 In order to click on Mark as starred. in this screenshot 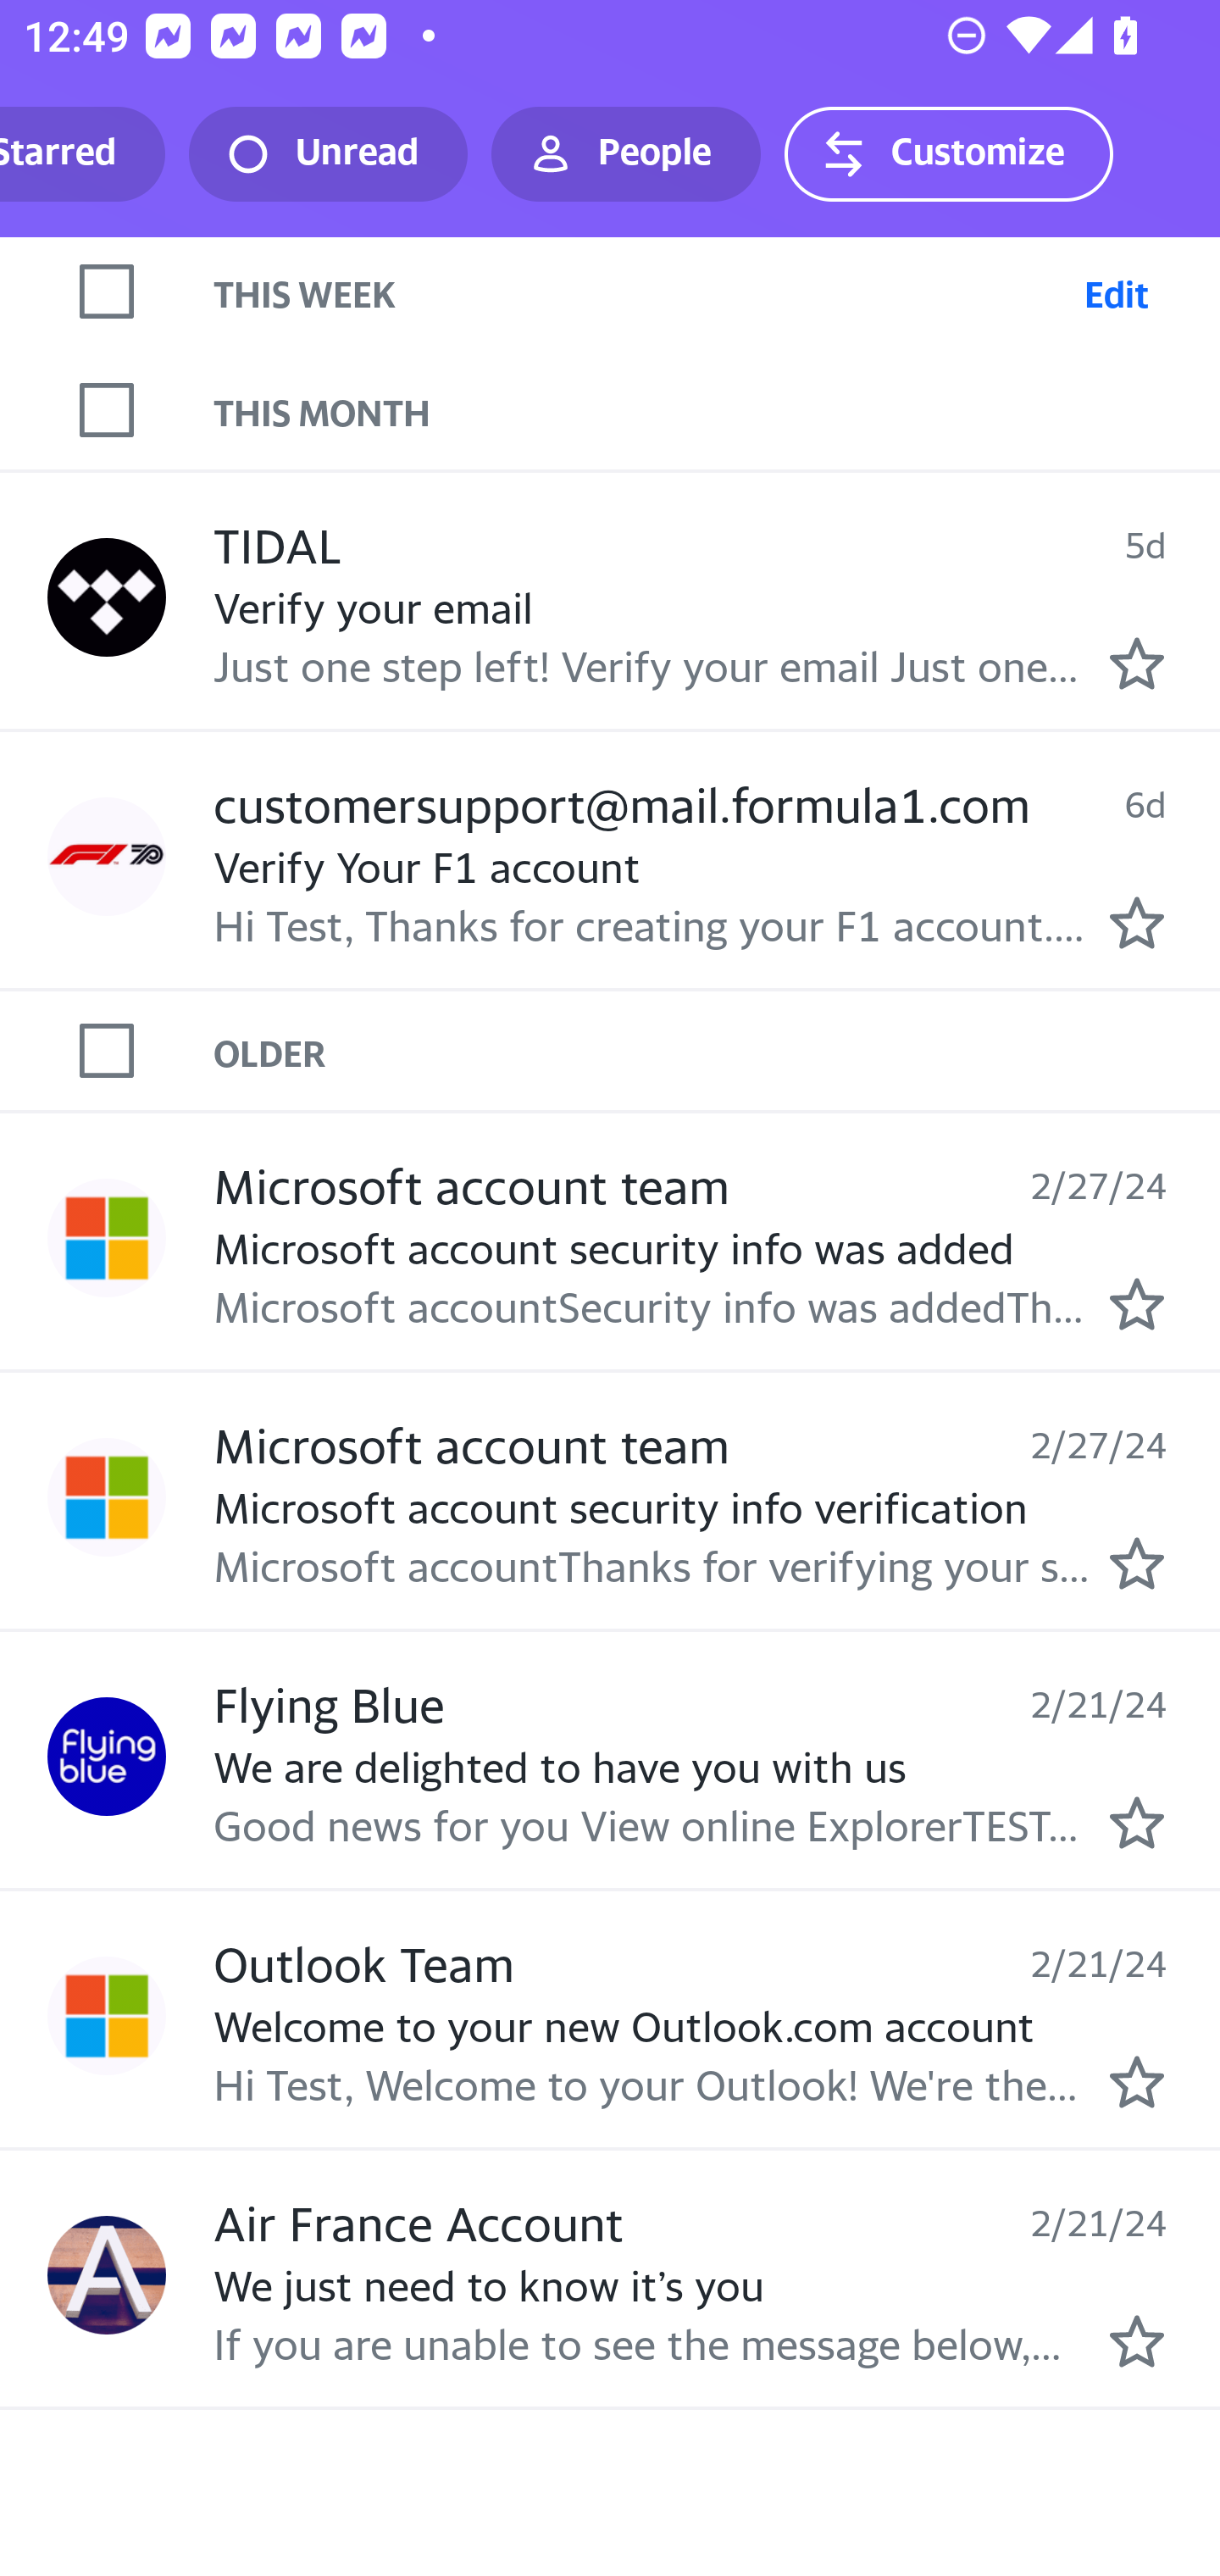, I will do `click(1137, 1562)`.